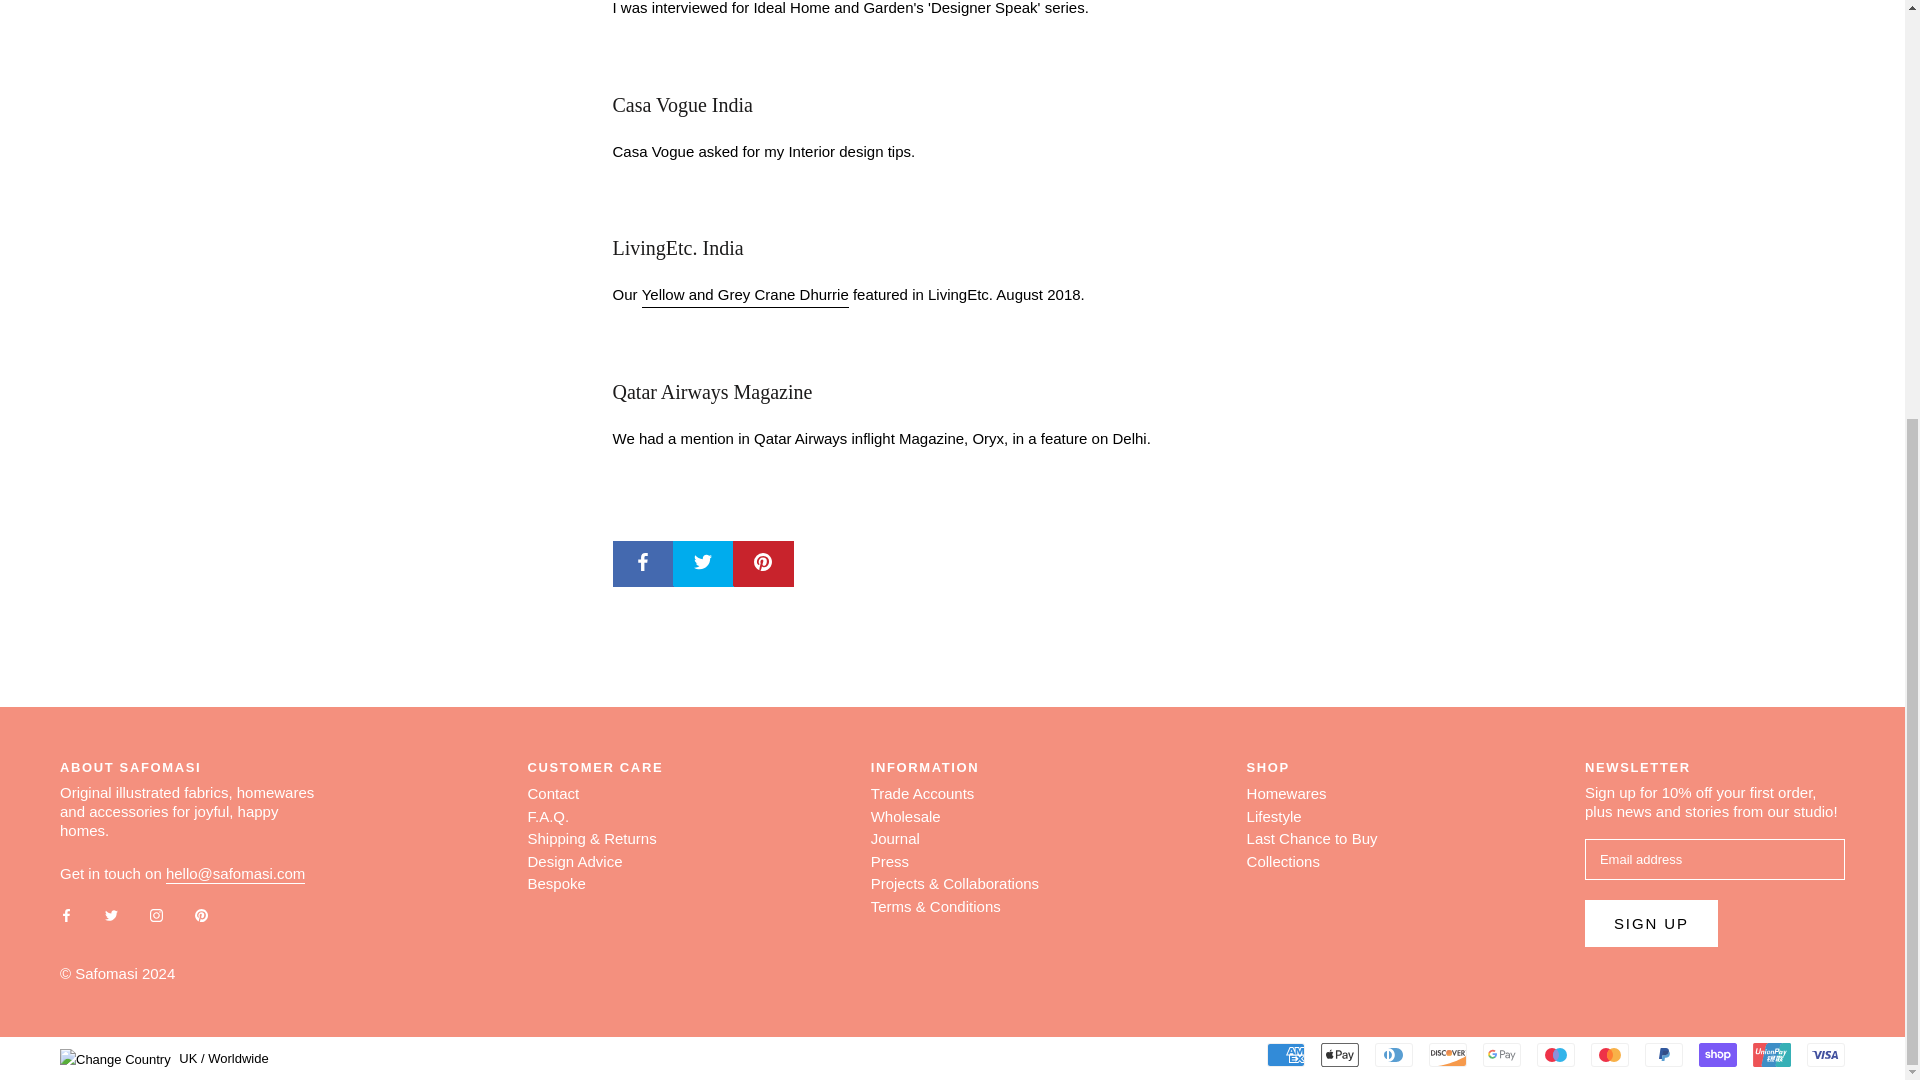 Image resolution: width=1920 pixels, height=1080 pixels. What do you see at coordinates (1826, 1055) in the screenshot?
I see `Visa` at bounding box center [1826, 1055].